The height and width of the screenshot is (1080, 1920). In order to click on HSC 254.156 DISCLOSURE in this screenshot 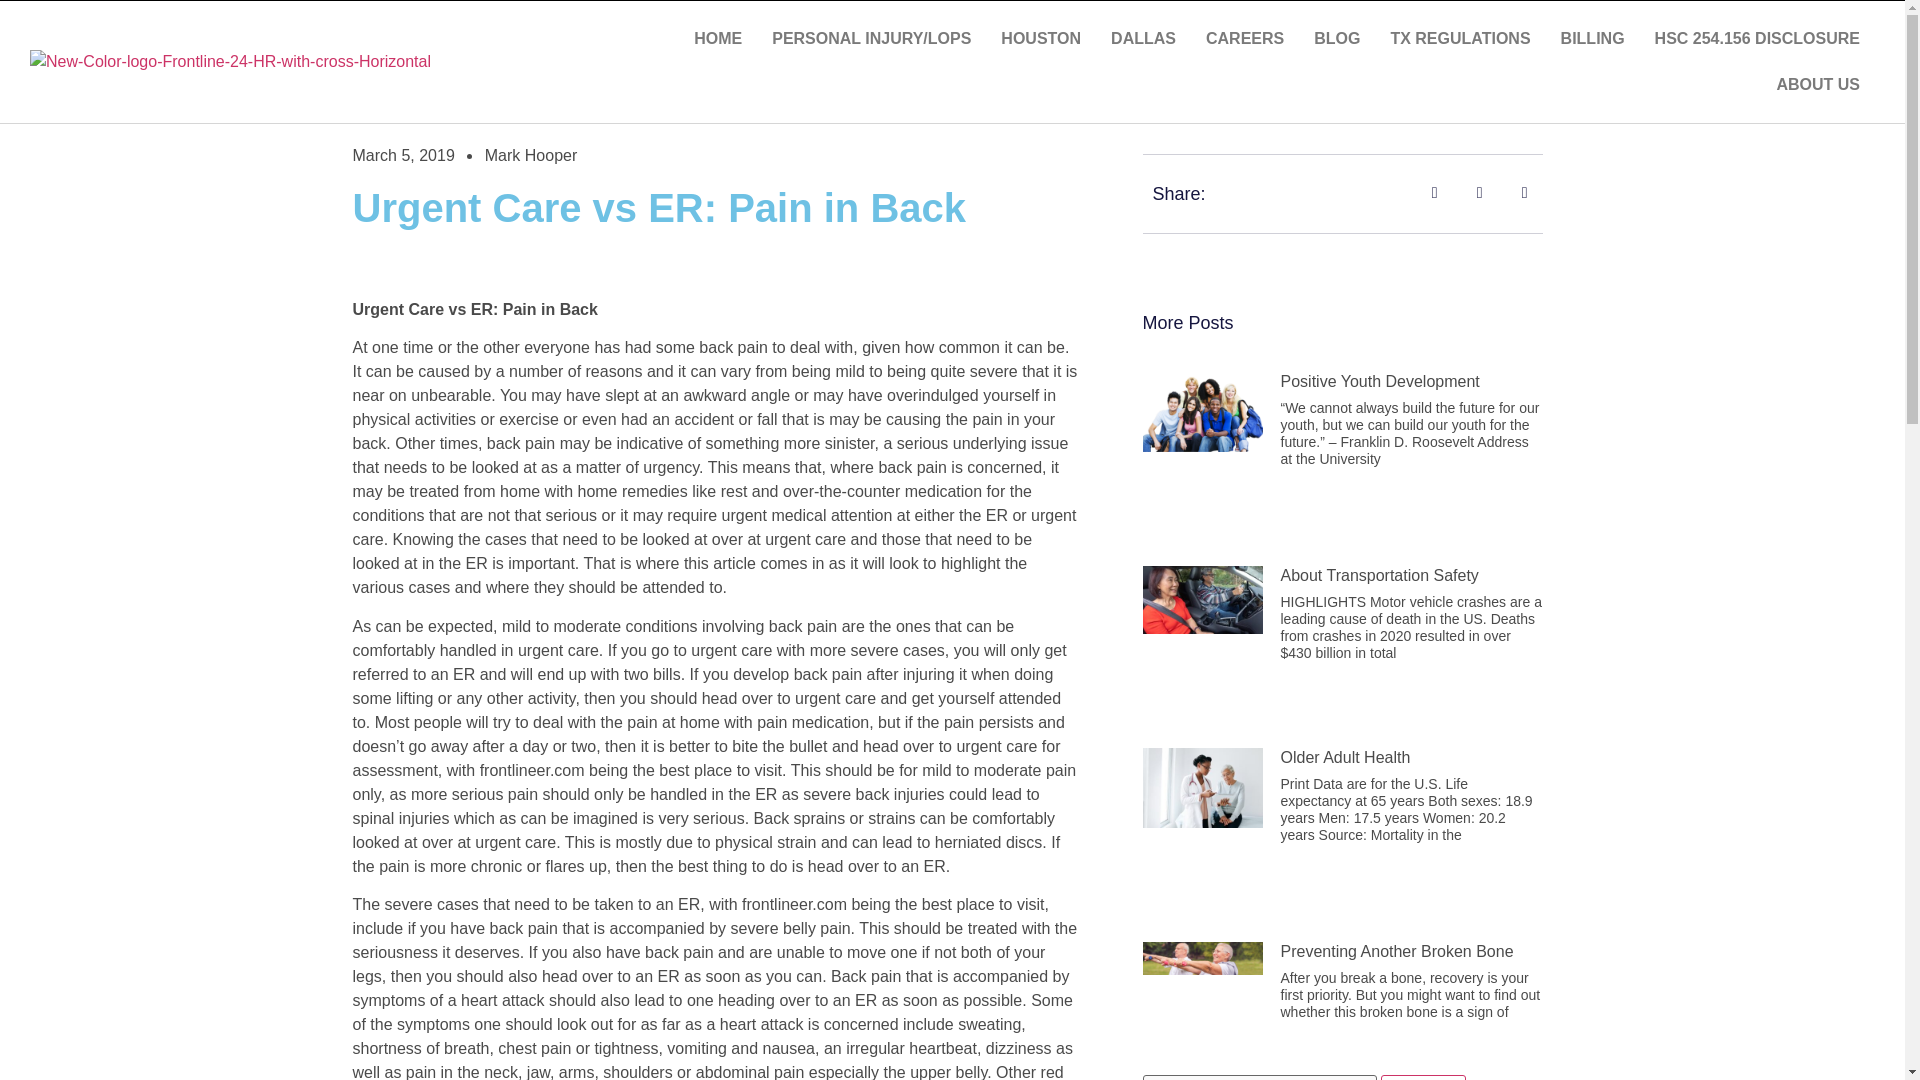, I will do `click(1757, 38)`.